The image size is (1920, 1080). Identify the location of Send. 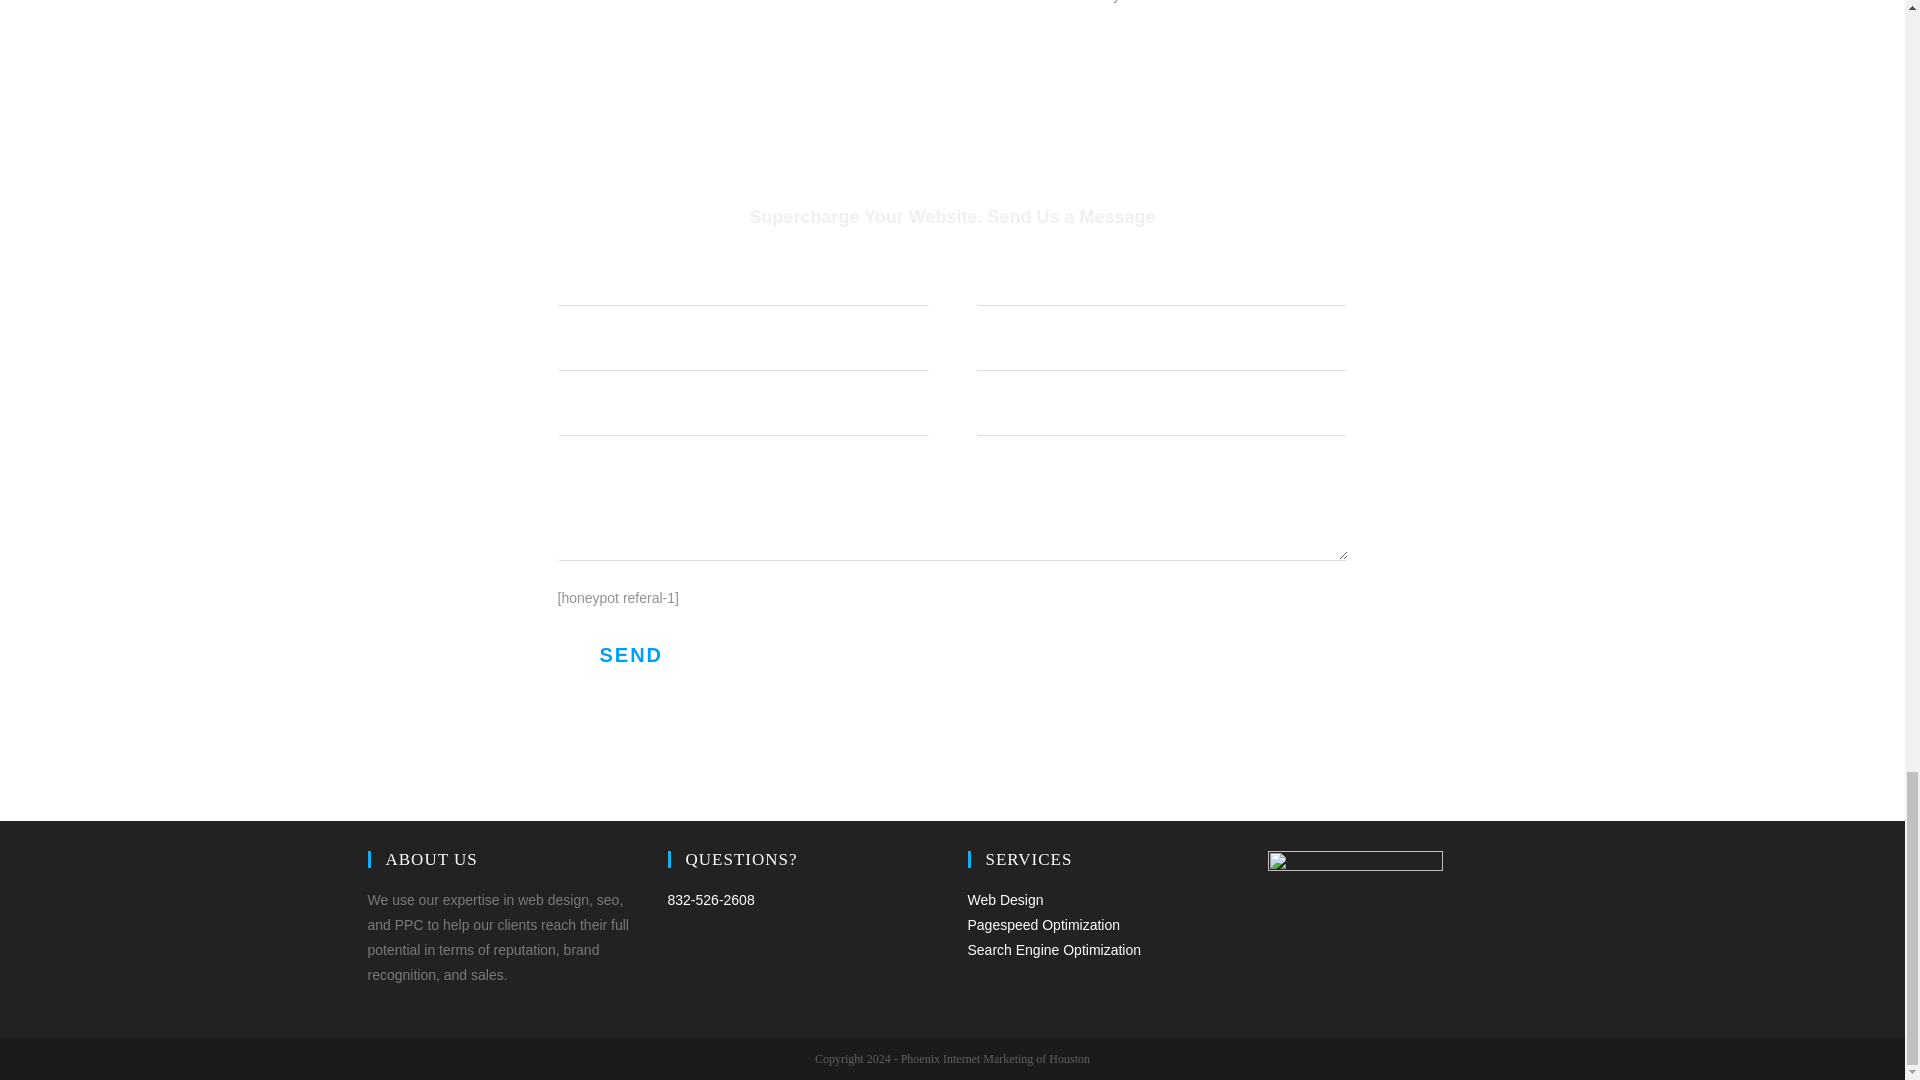
(632, 654).